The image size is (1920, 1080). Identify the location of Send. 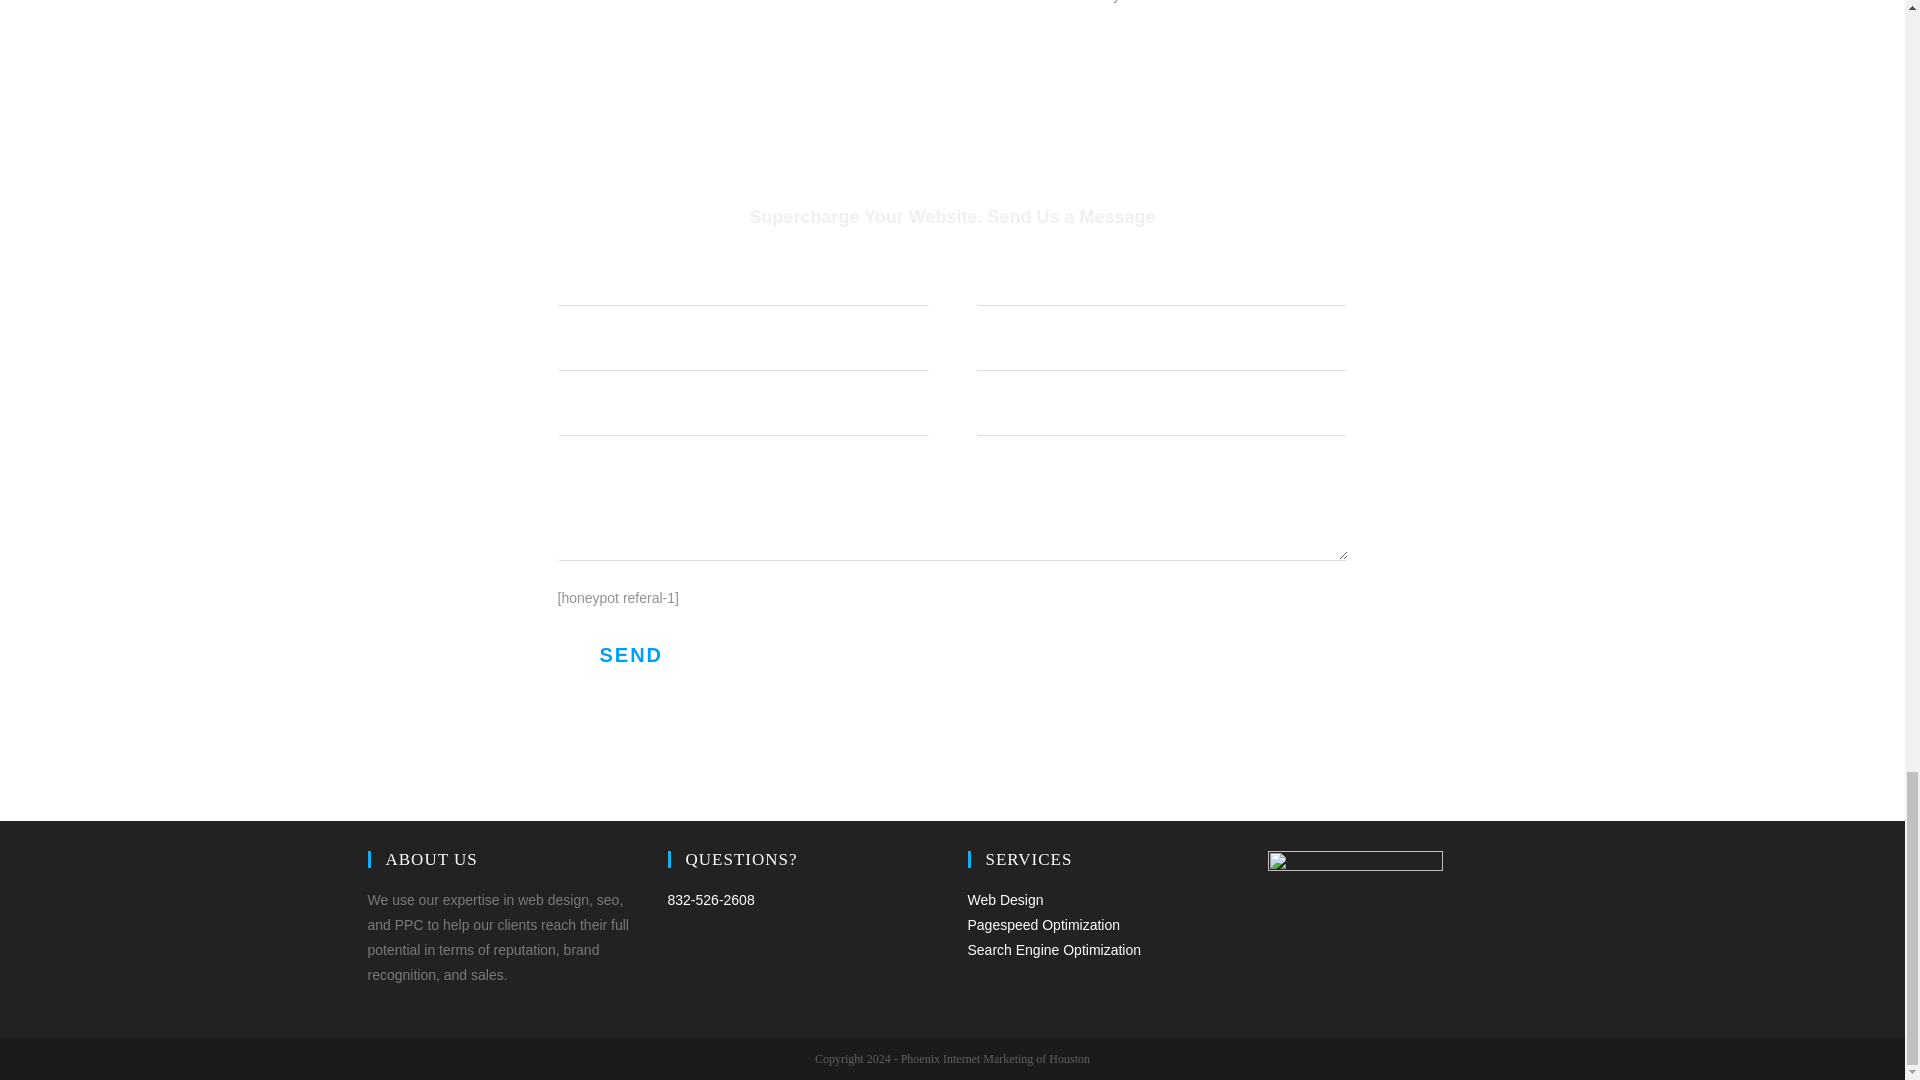
(632, 654).